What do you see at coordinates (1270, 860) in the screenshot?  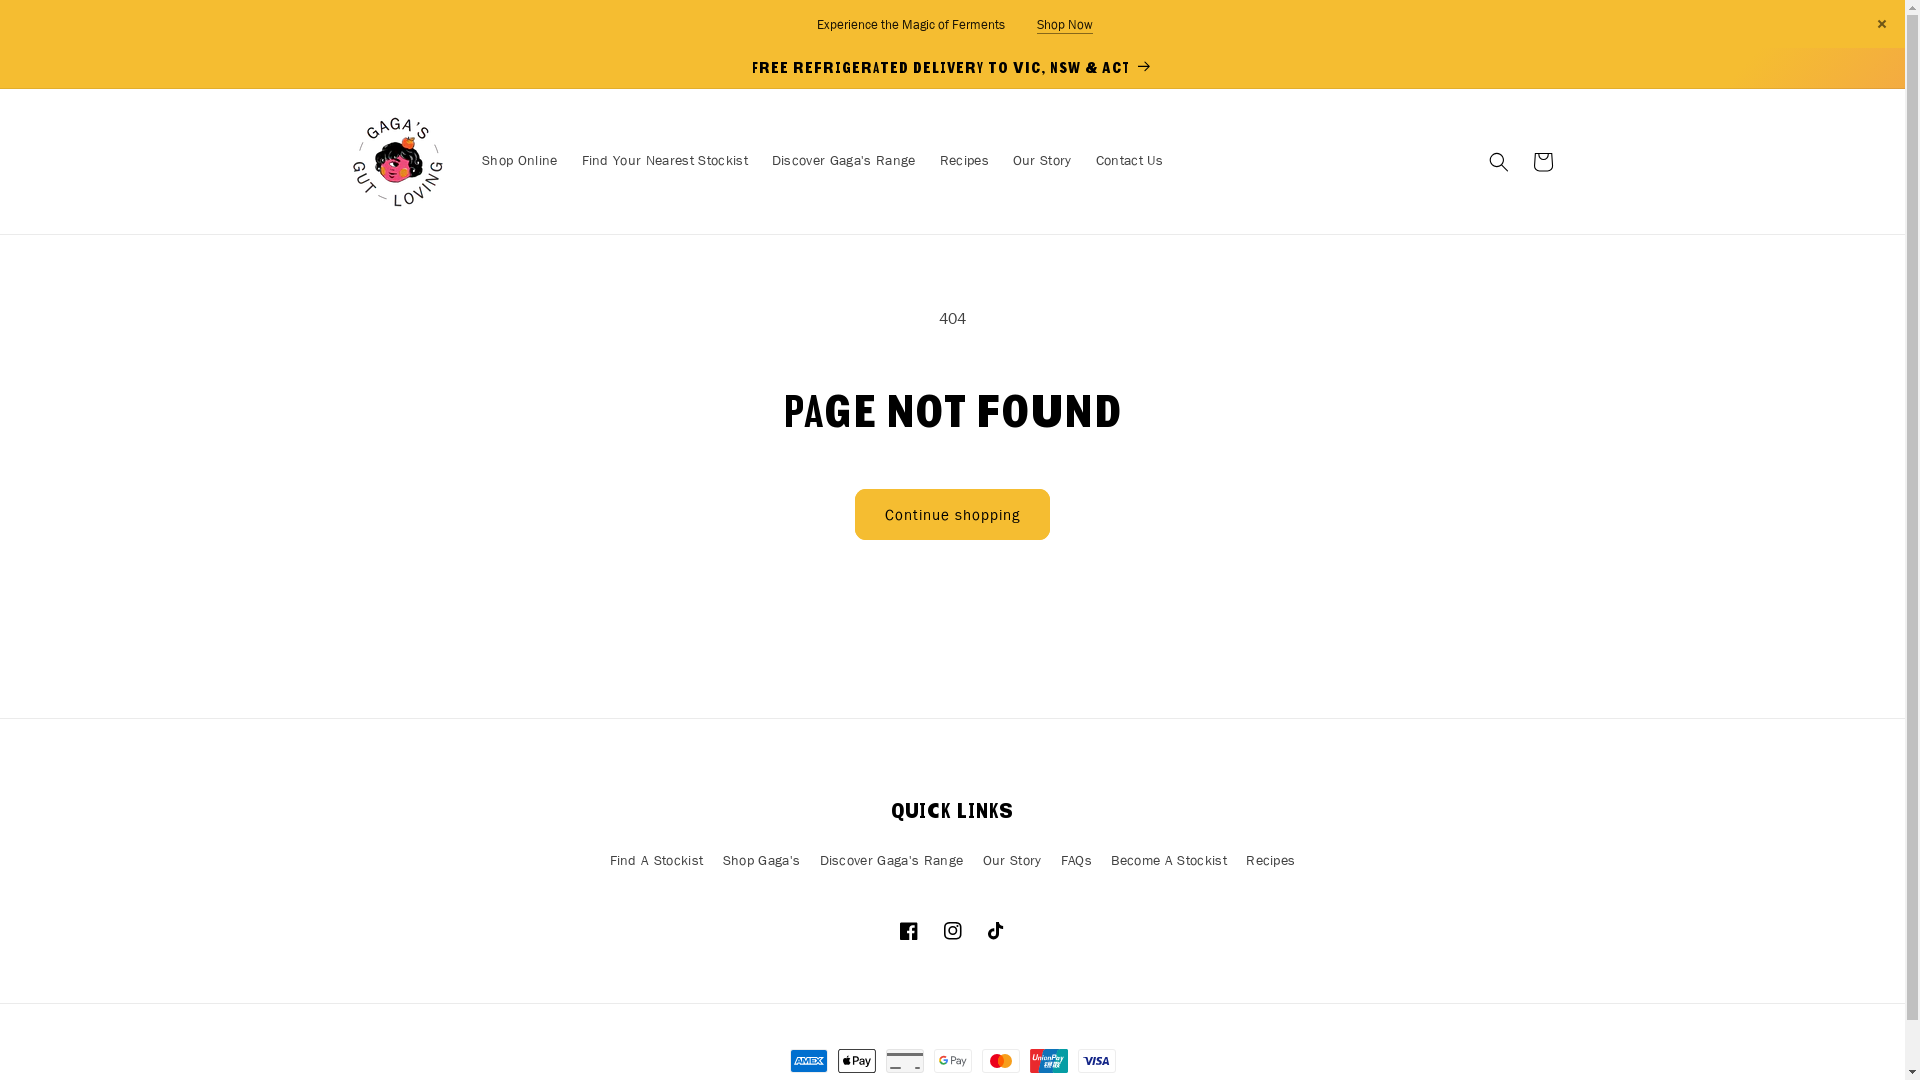 I see `Recipes` at bounding box center [1270, 860].